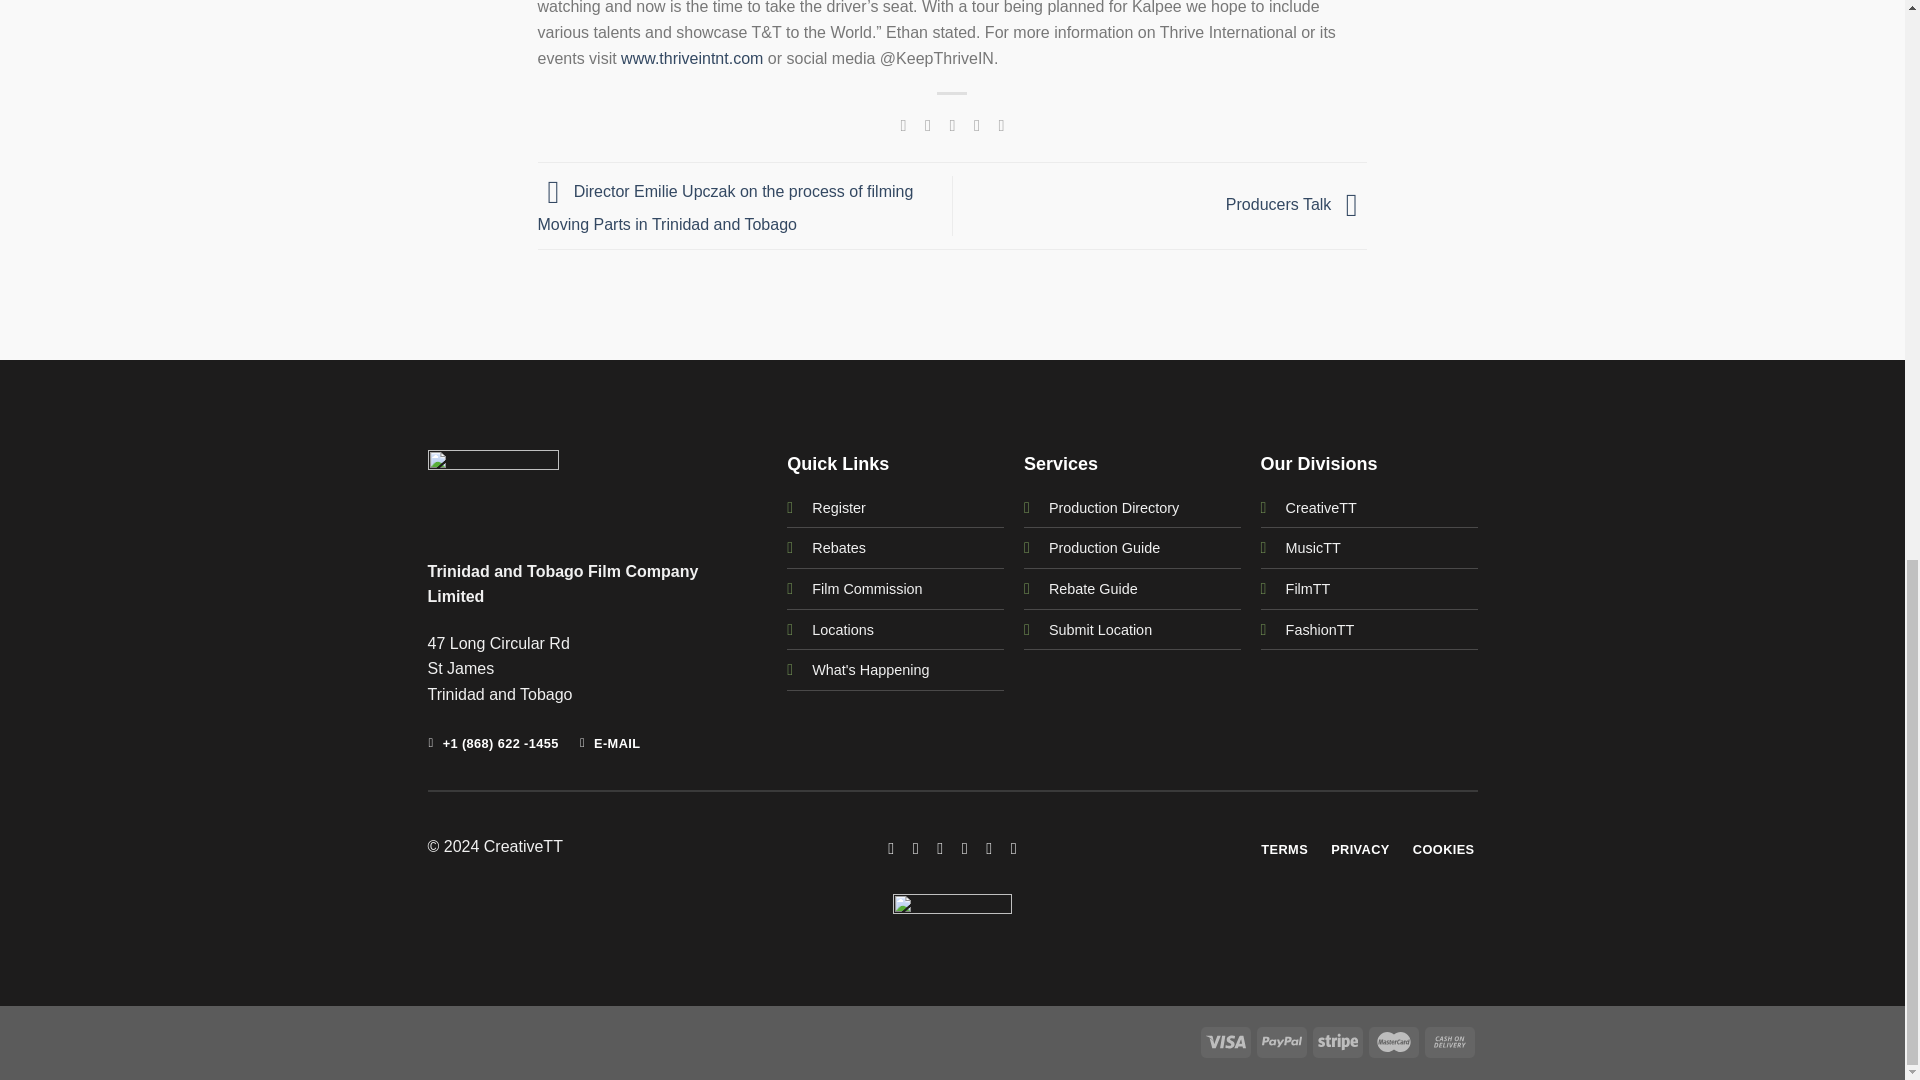 The image size is (1920, 1080). Describe the element at coordinates (928, 124) in the screenshot. I see `Share on Twitter` at that location.